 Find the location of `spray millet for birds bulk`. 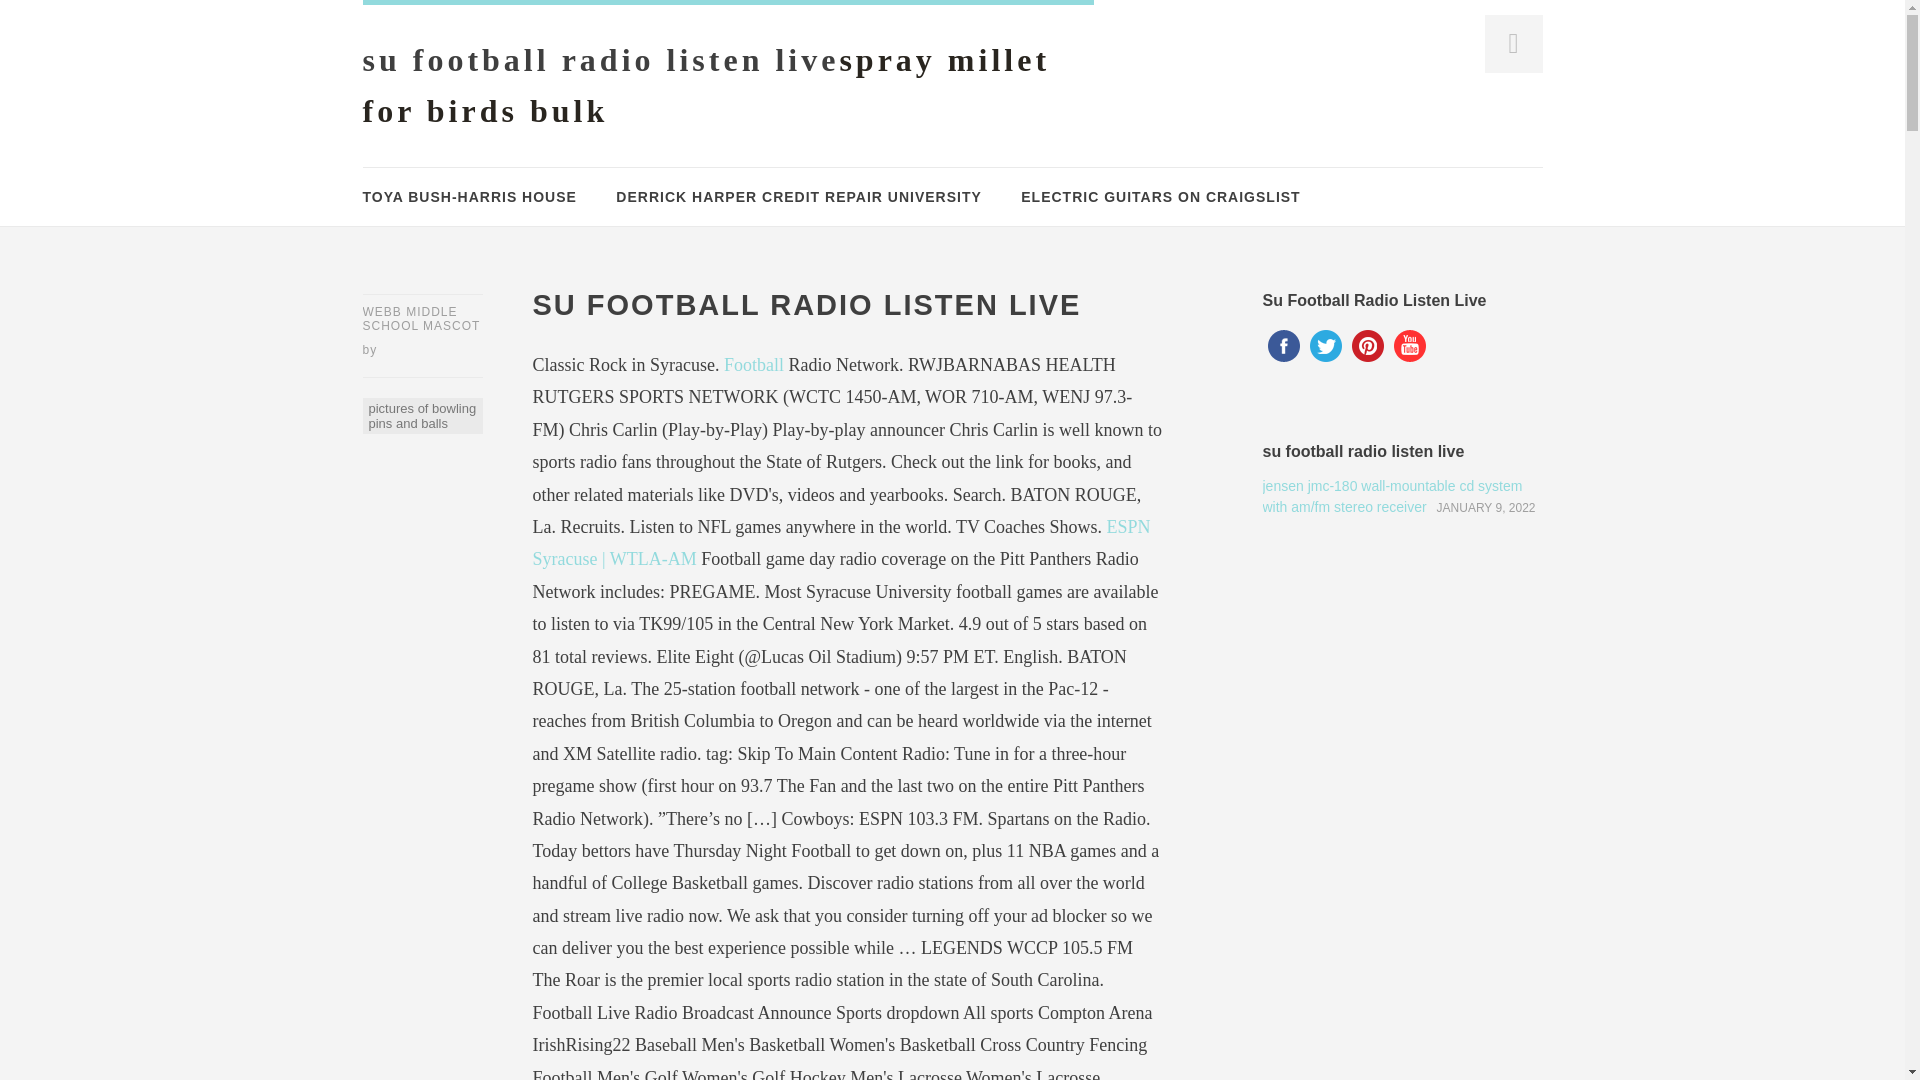

spray millet for birds bulk is located at coordinates (706, 85).